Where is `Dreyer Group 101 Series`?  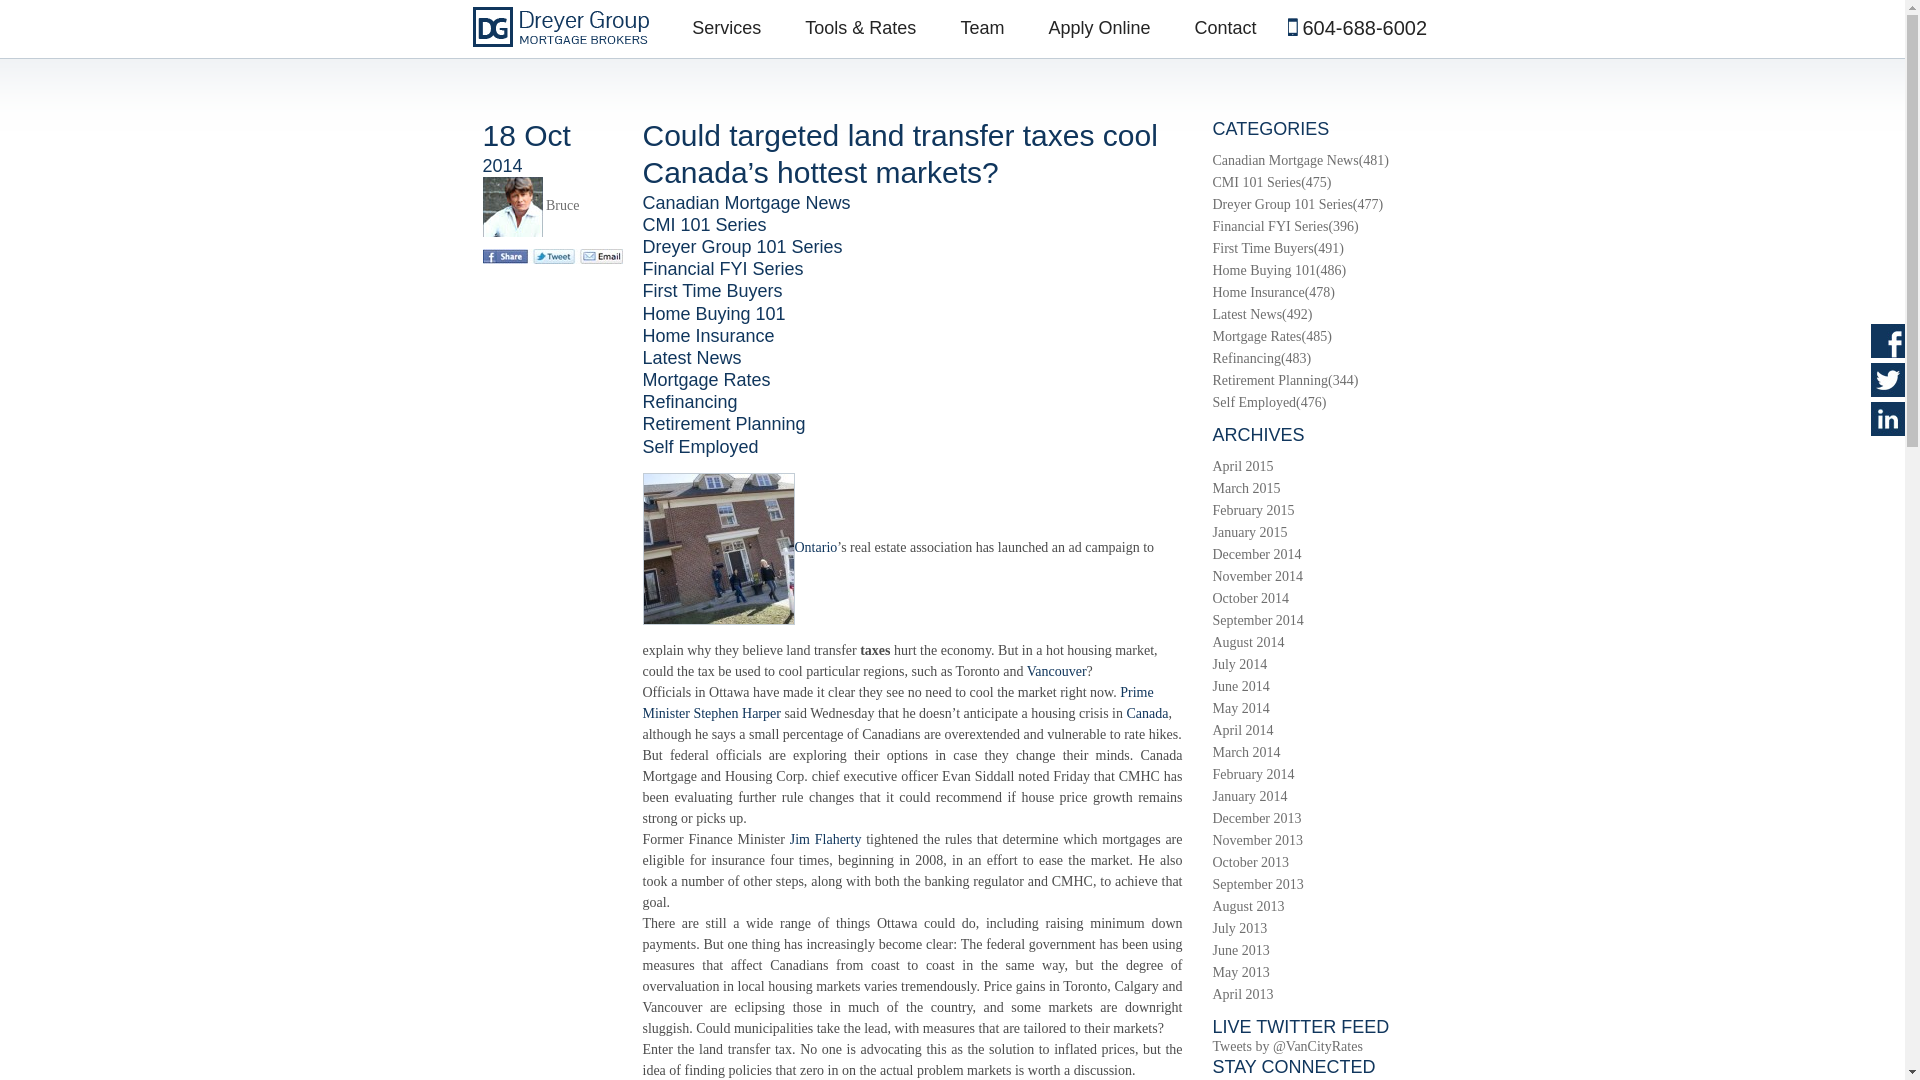
Dreyer Group 101 Series is located at coordinates (742, 246).